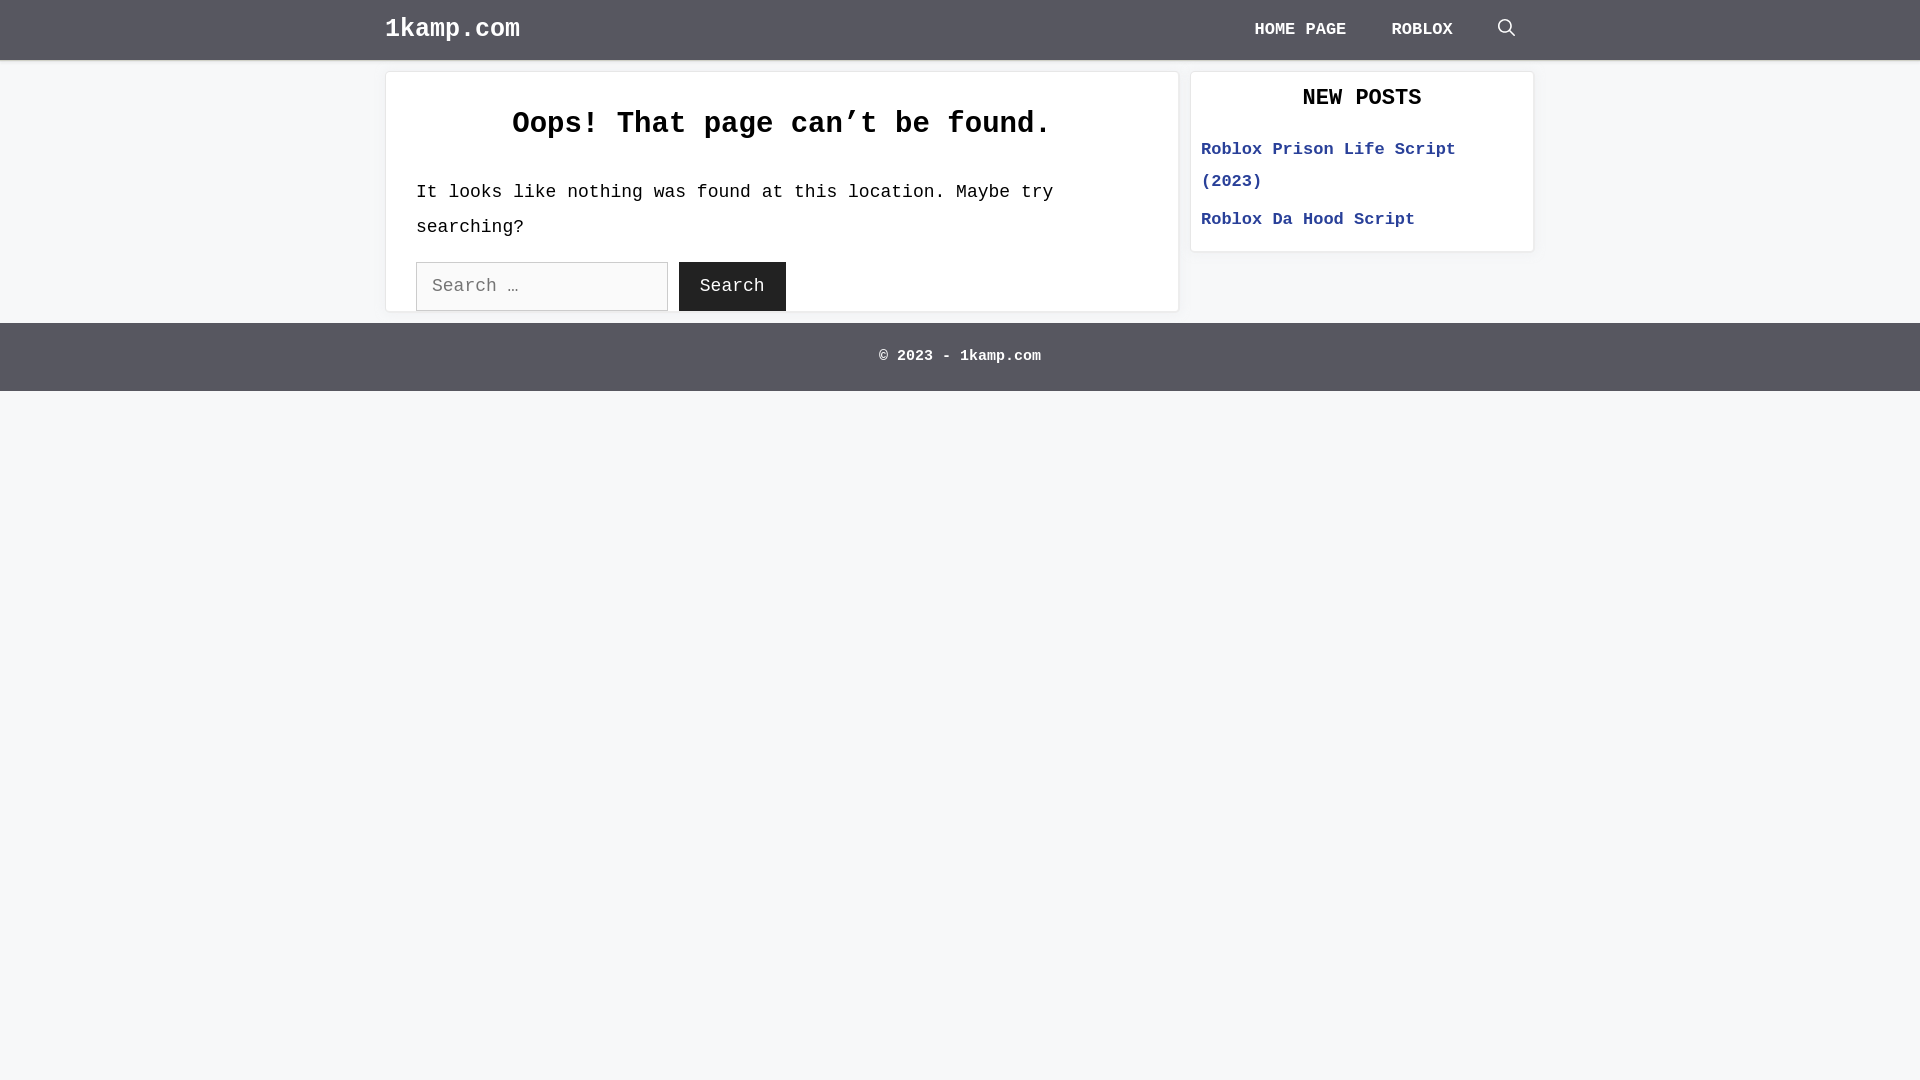 This screenshot has width=1920, height=1080. I want to click on Roblox Da Hood Script, so click(1308, 220).